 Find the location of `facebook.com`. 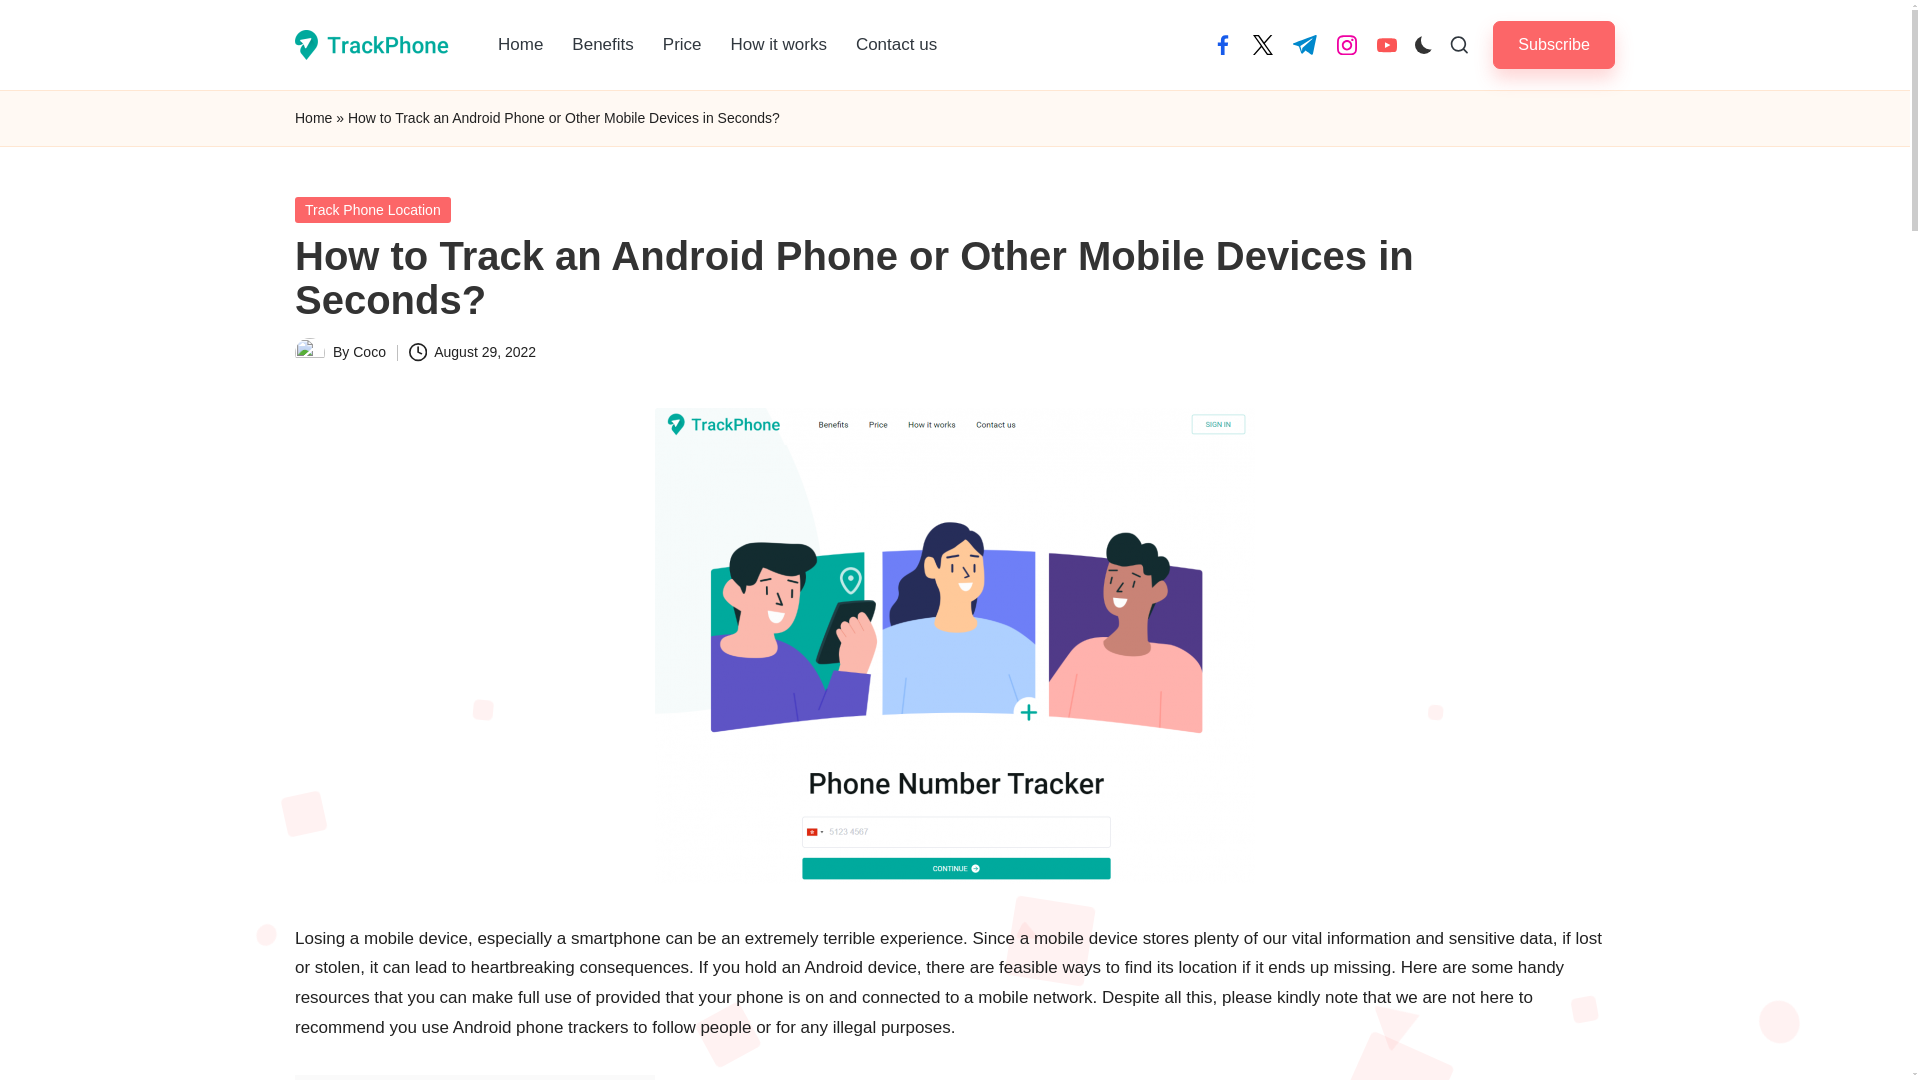

facebook.com is located at coordinates (1222, 44).